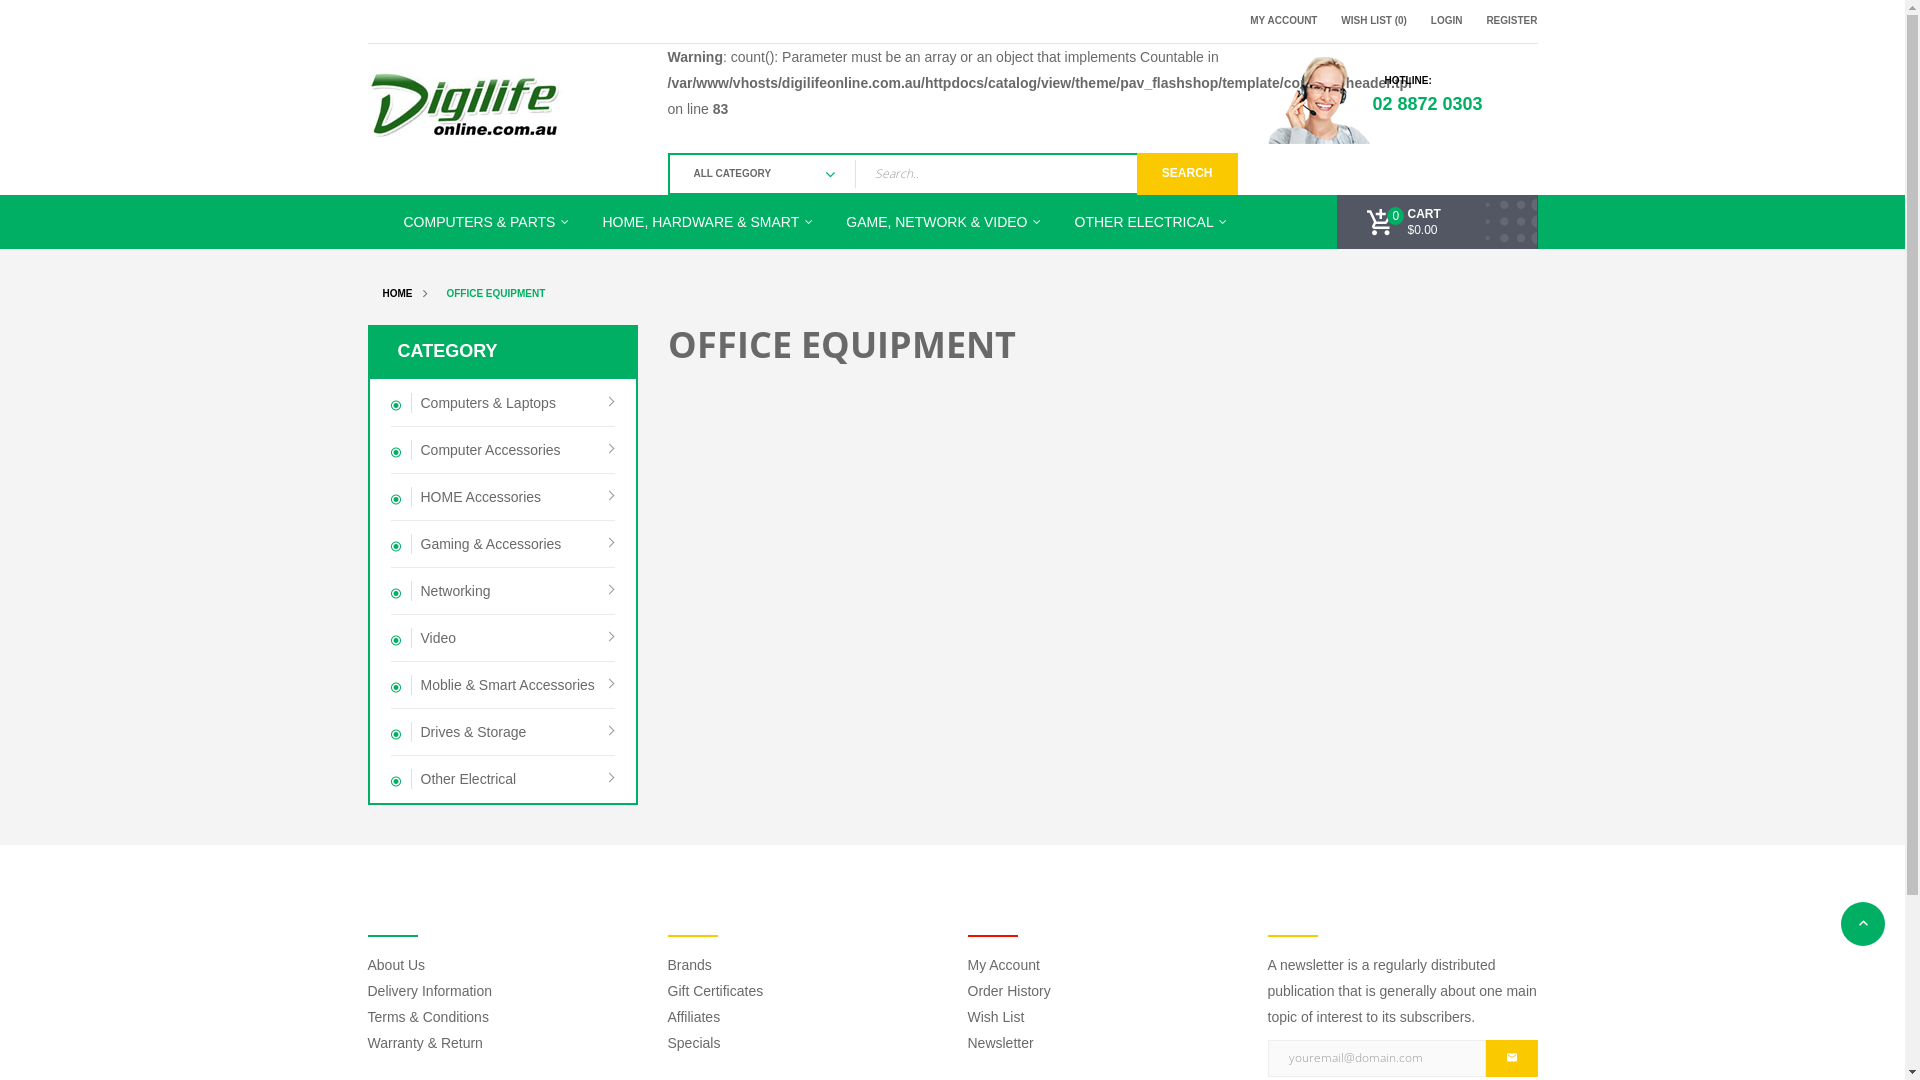  Describe the element at coordinates (1153, 222) in the screenshot. I see `OTHER ELECTRICAL` at that location.